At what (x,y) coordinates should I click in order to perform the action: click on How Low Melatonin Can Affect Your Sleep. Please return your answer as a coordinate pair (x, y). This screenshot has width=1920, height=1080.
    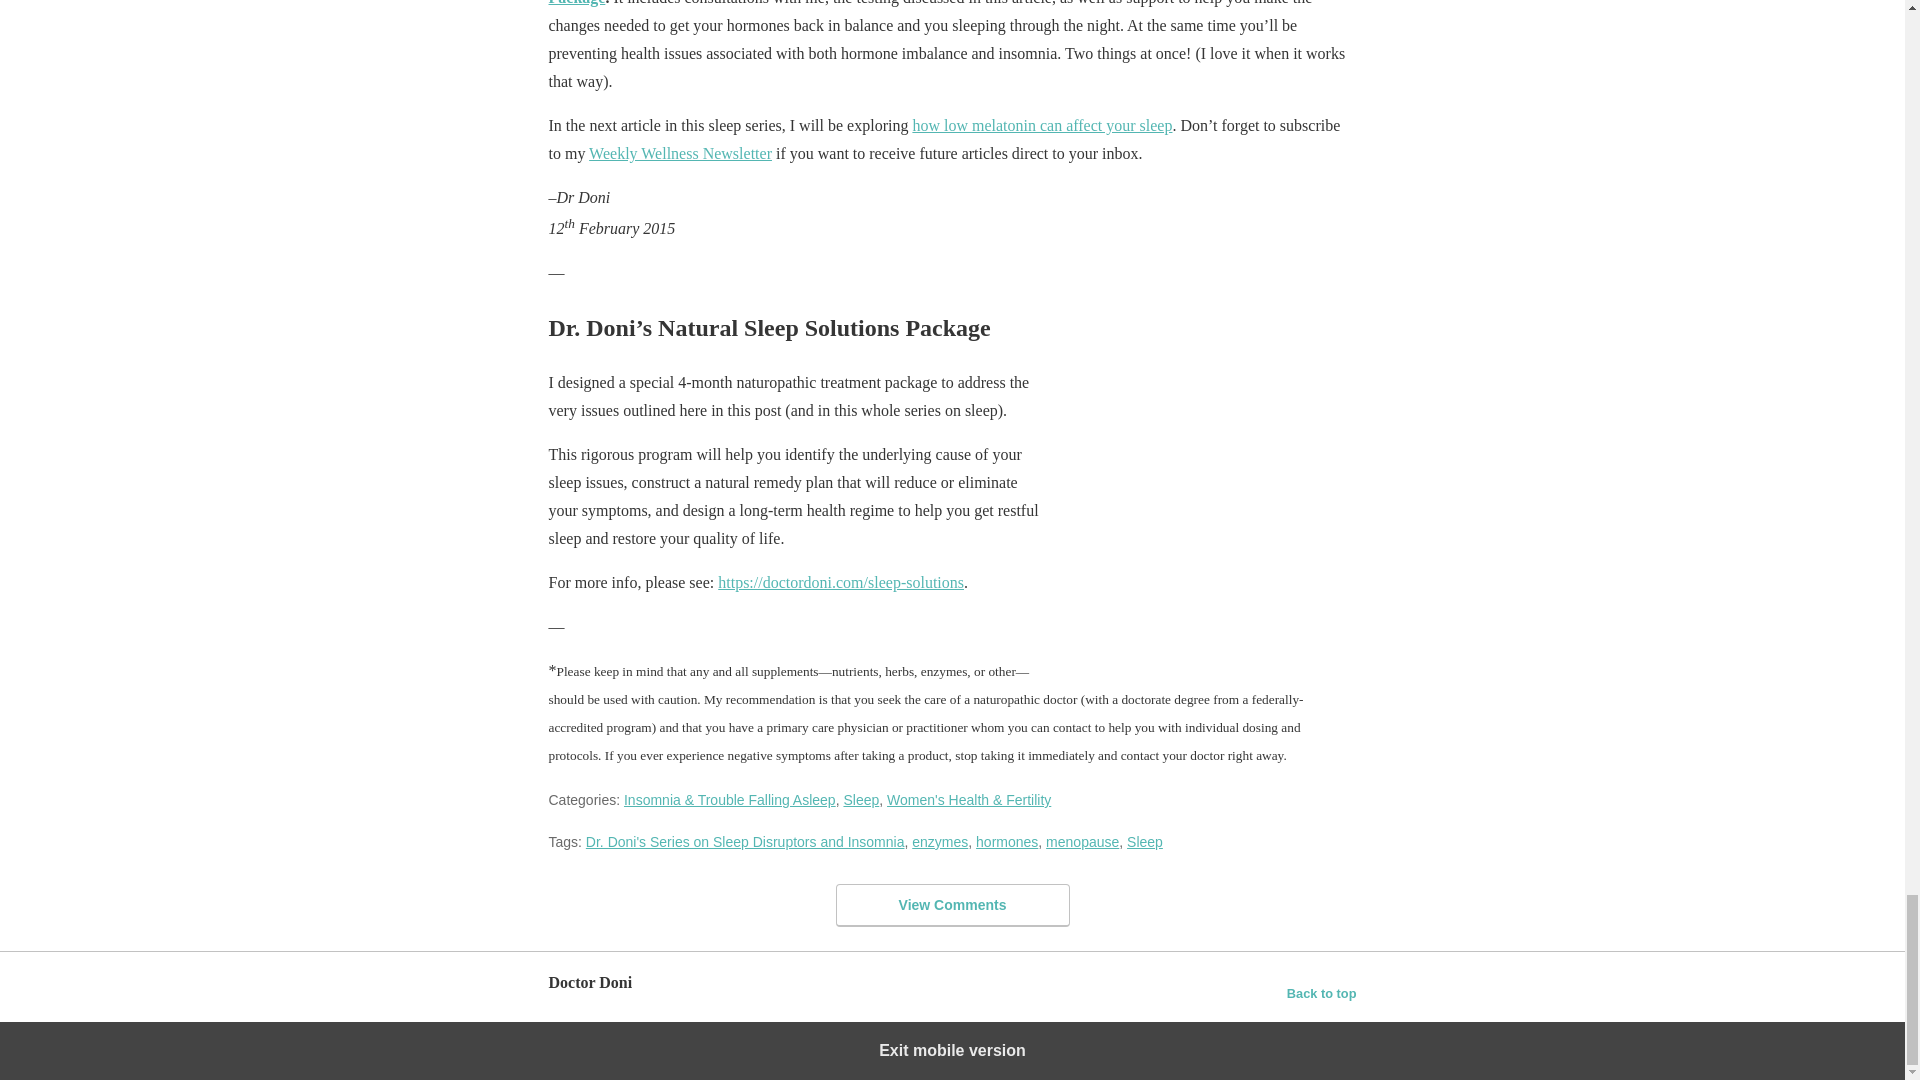
    Looking at the image, I should click on (1042, 124).